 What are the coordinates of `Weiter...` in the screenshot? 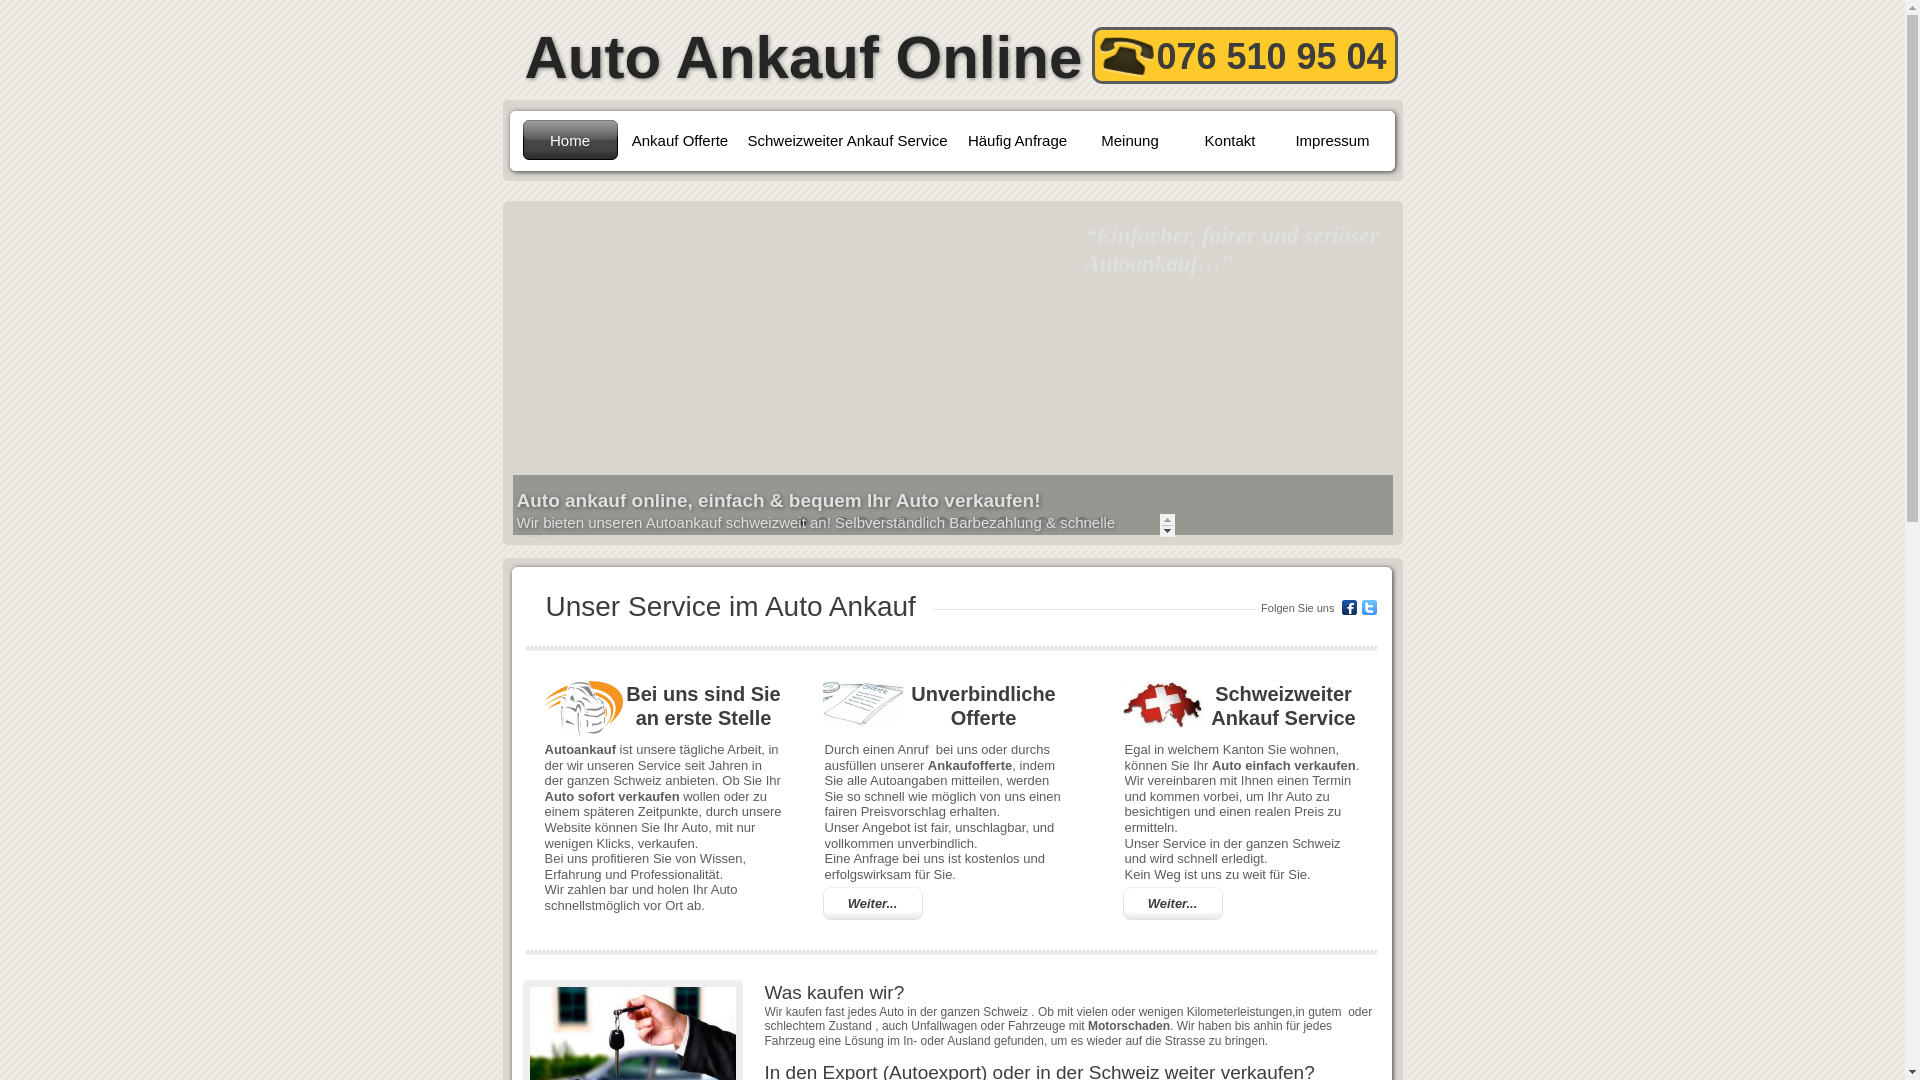 It's located at (873, 904).